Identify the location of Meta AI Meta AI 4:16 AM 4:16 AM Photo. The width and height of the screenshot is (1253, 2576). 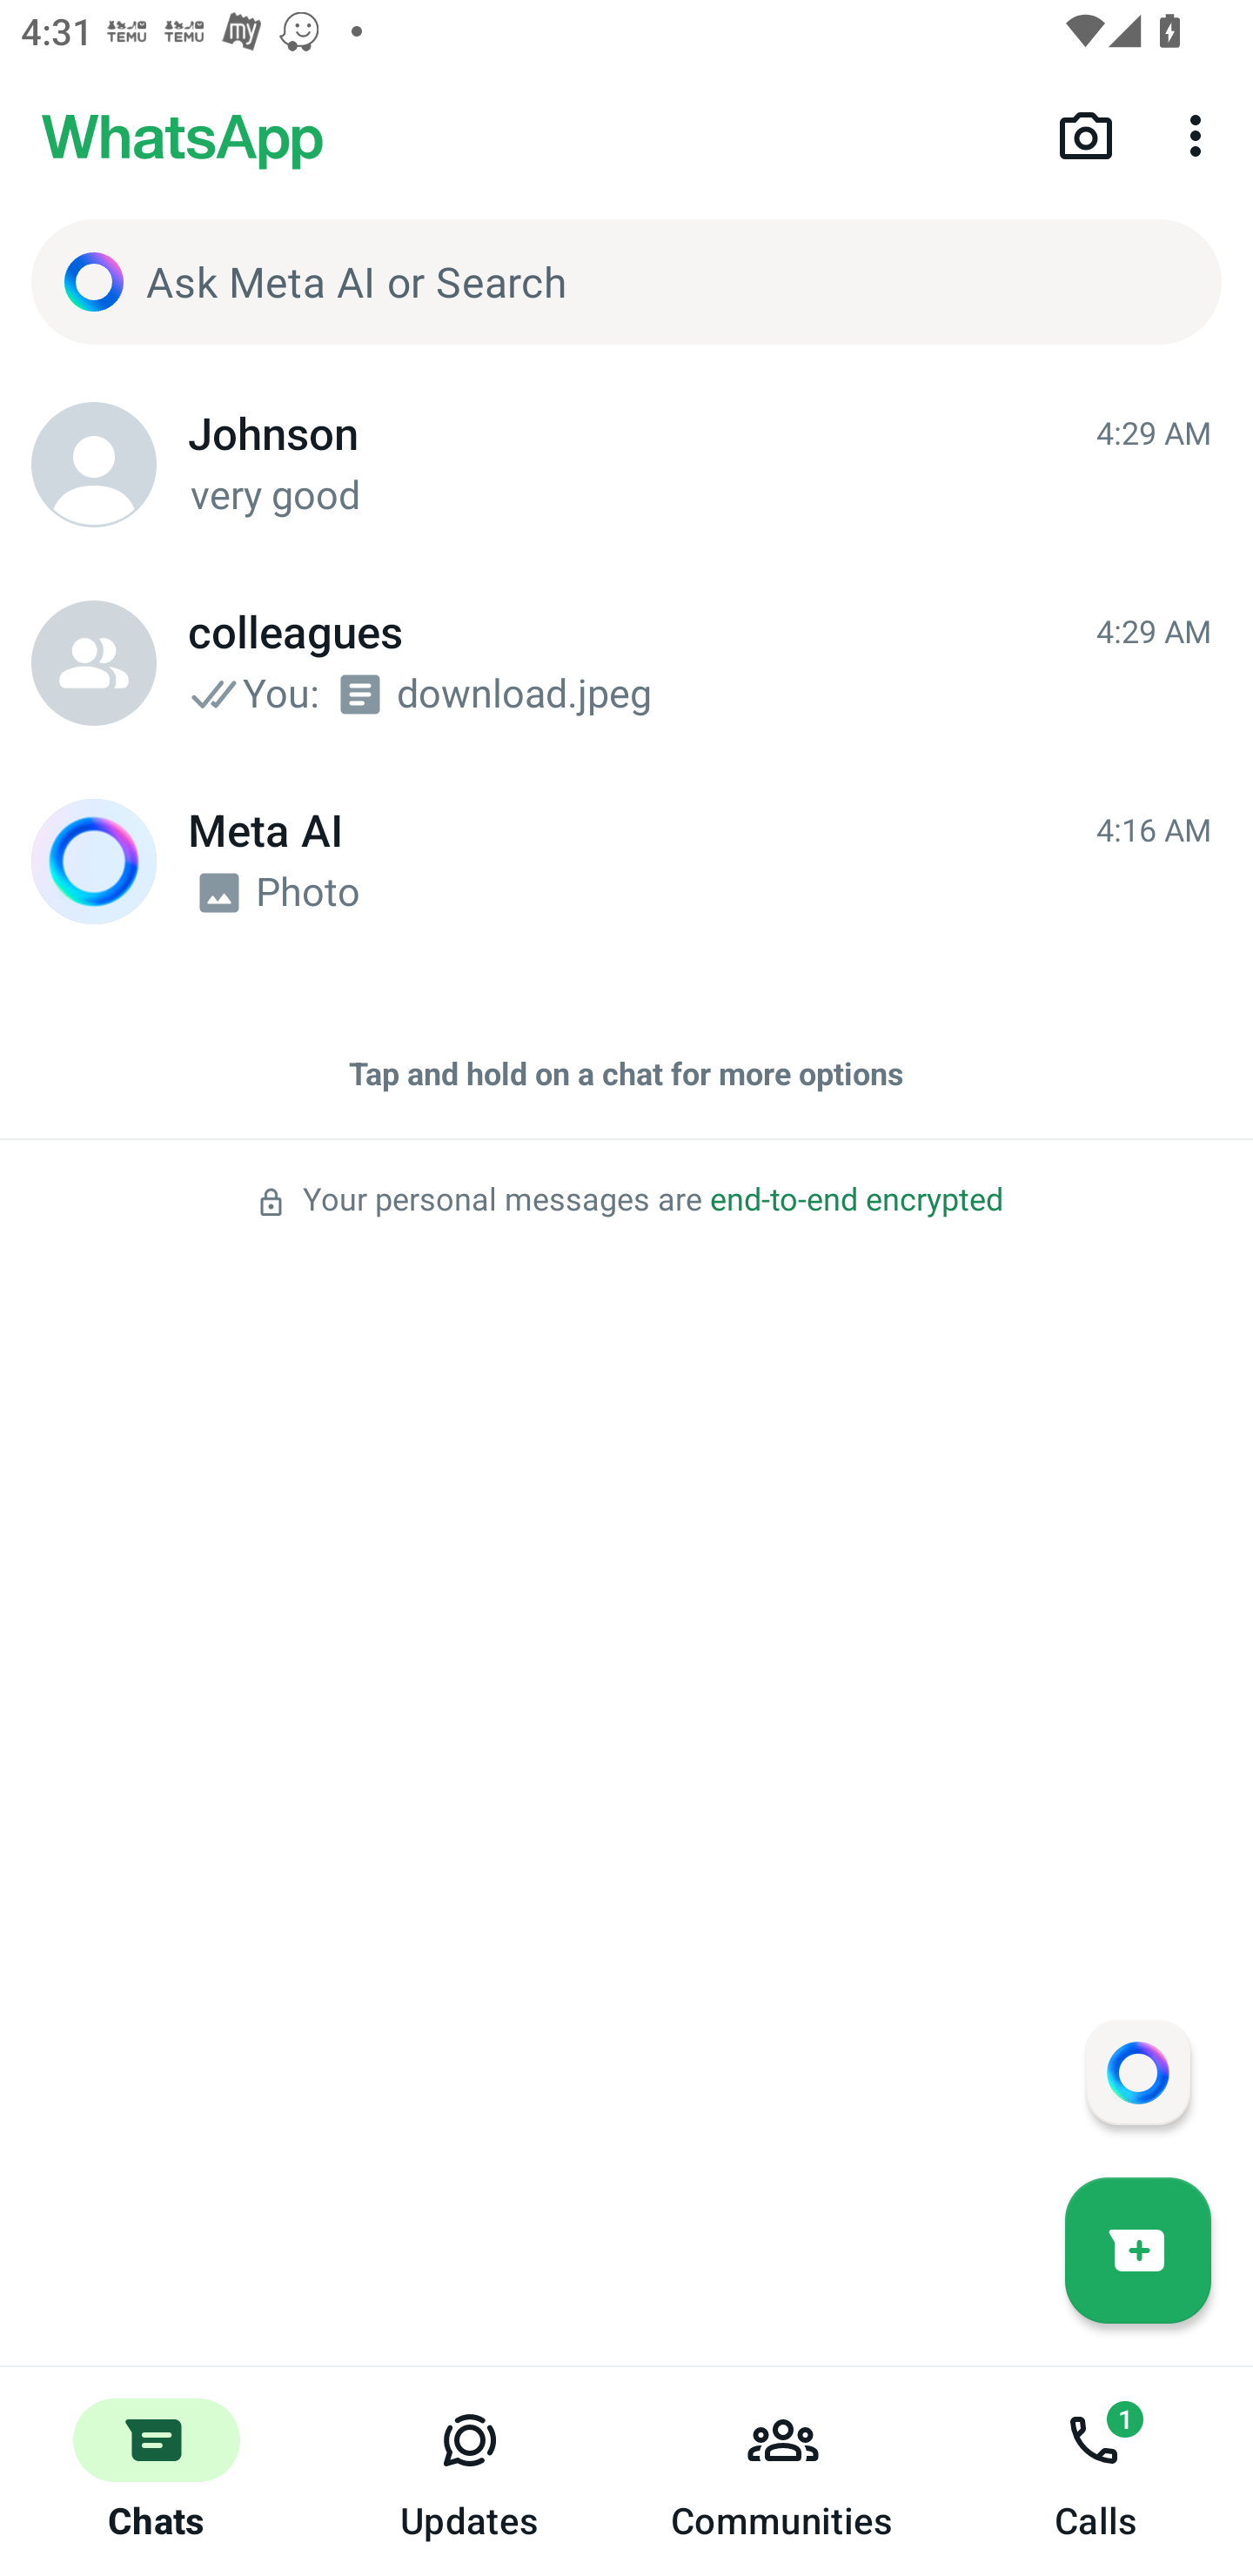
(626, 862).